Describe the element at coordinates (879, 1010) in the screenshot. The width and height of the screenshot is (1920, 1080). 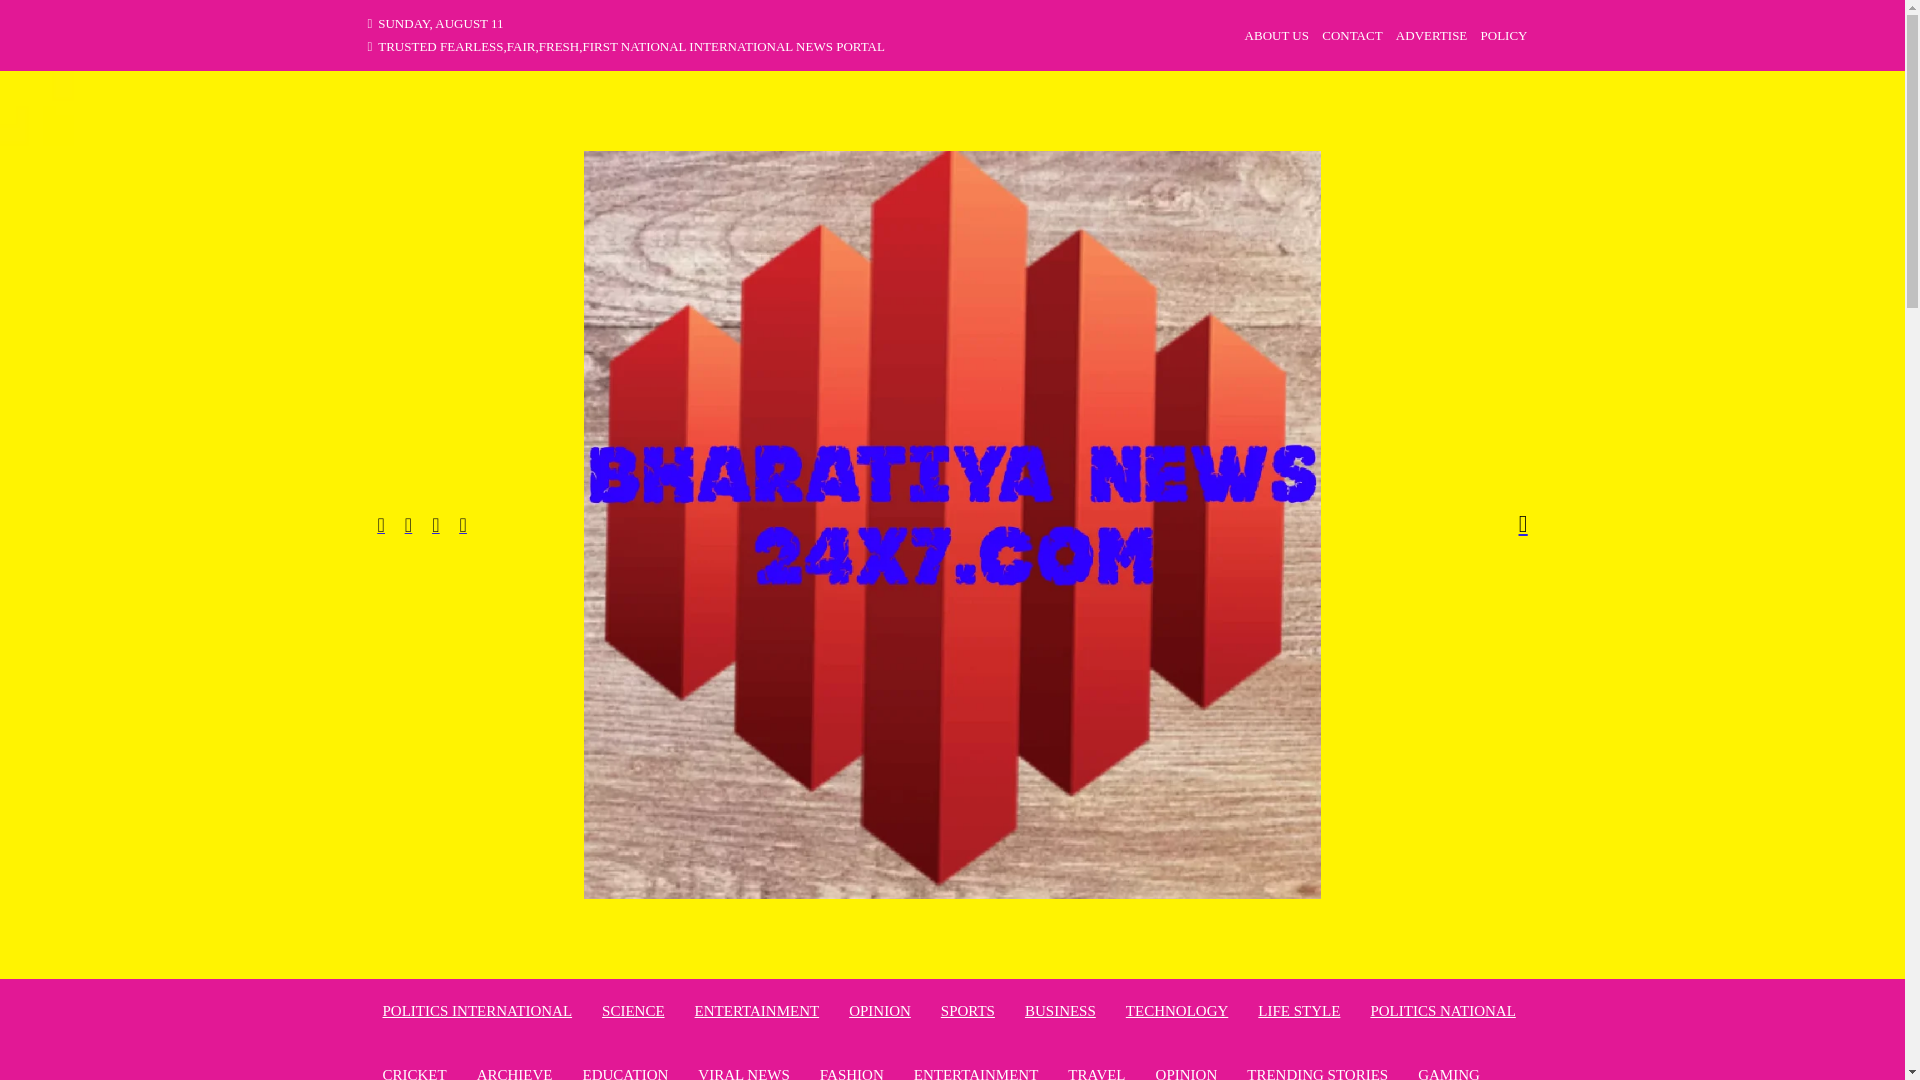
I see `OPINION` at that location.